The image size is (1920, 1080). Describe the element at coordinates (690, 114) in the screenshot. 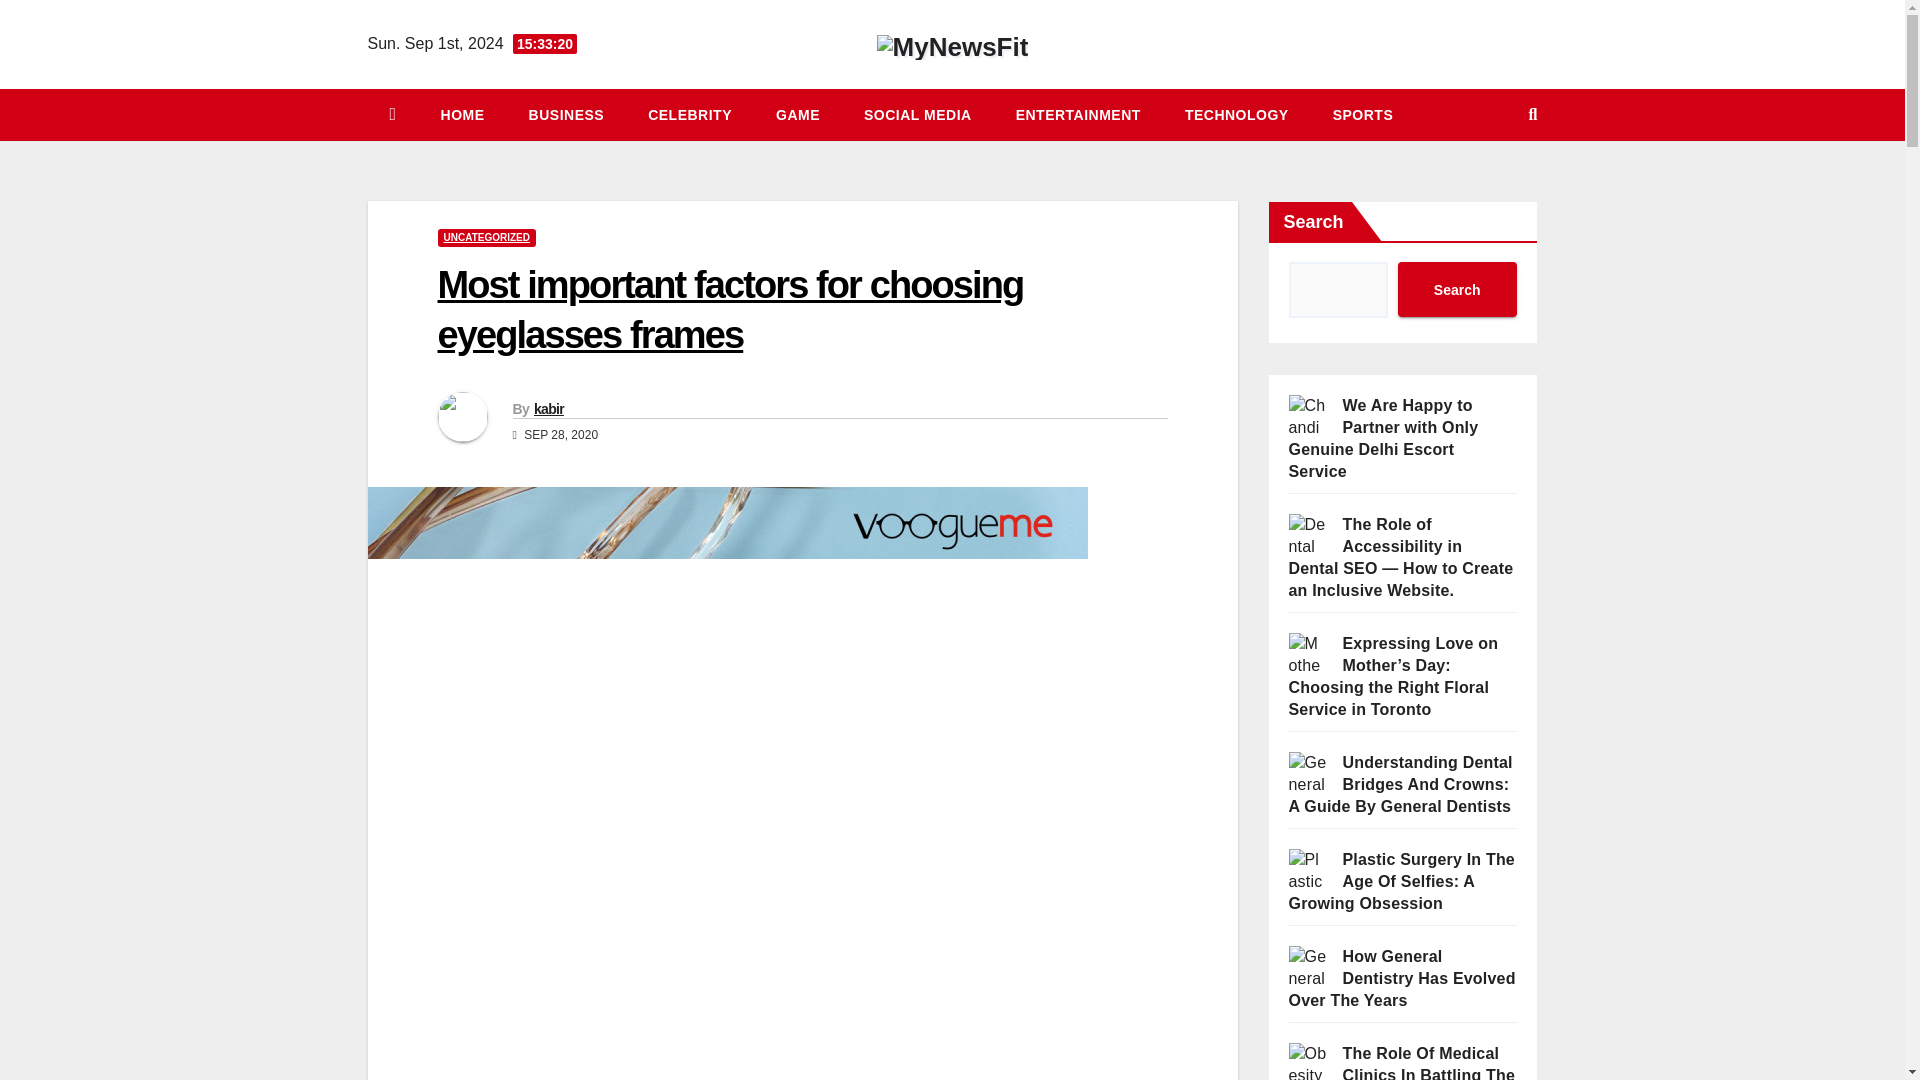

I see `CELEBRITY` at that location.